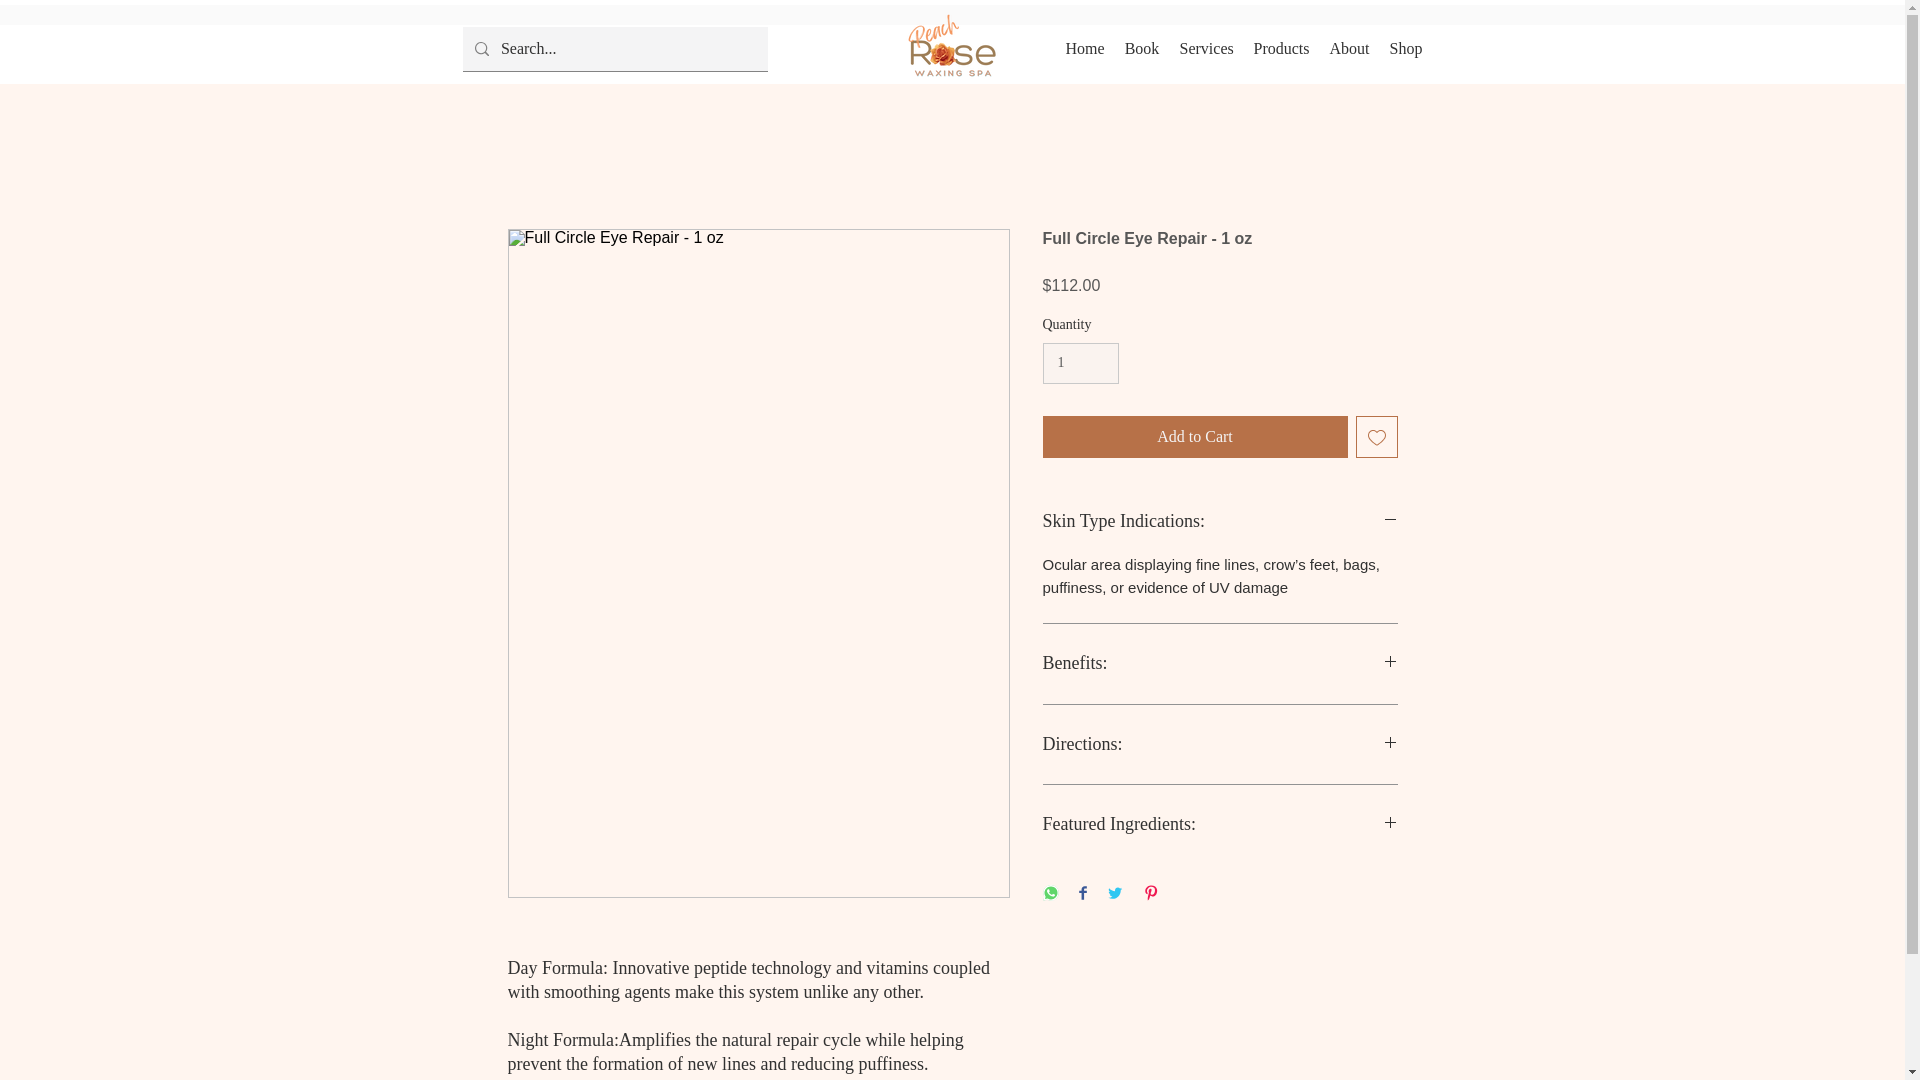 This screenshot has height=1080, width=1920. What do you see at coordinates (1194, 436) in the screenshot?
I see `Add to Cart` at bounding box center [1194, 436].